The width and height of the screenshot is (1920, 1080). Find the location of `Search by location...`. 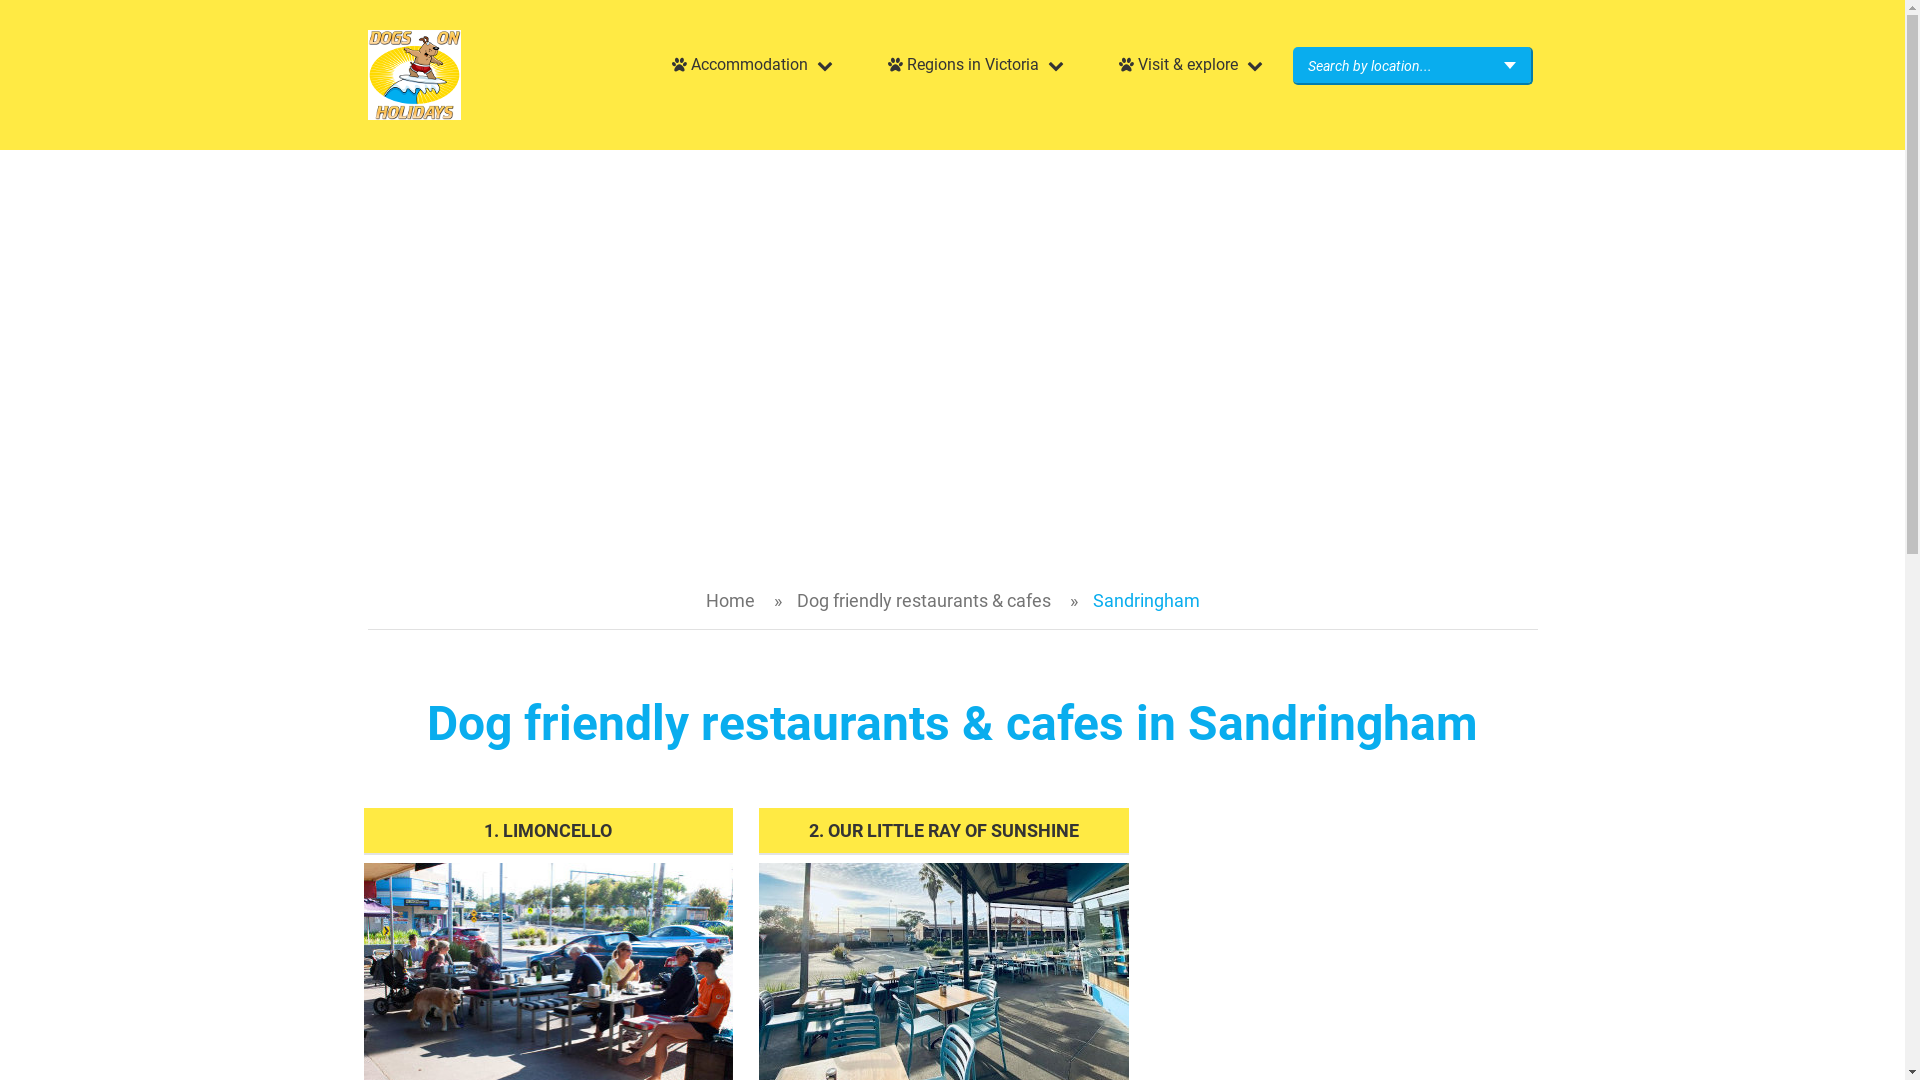

Search by location... is located at coordinates (1412, 66).